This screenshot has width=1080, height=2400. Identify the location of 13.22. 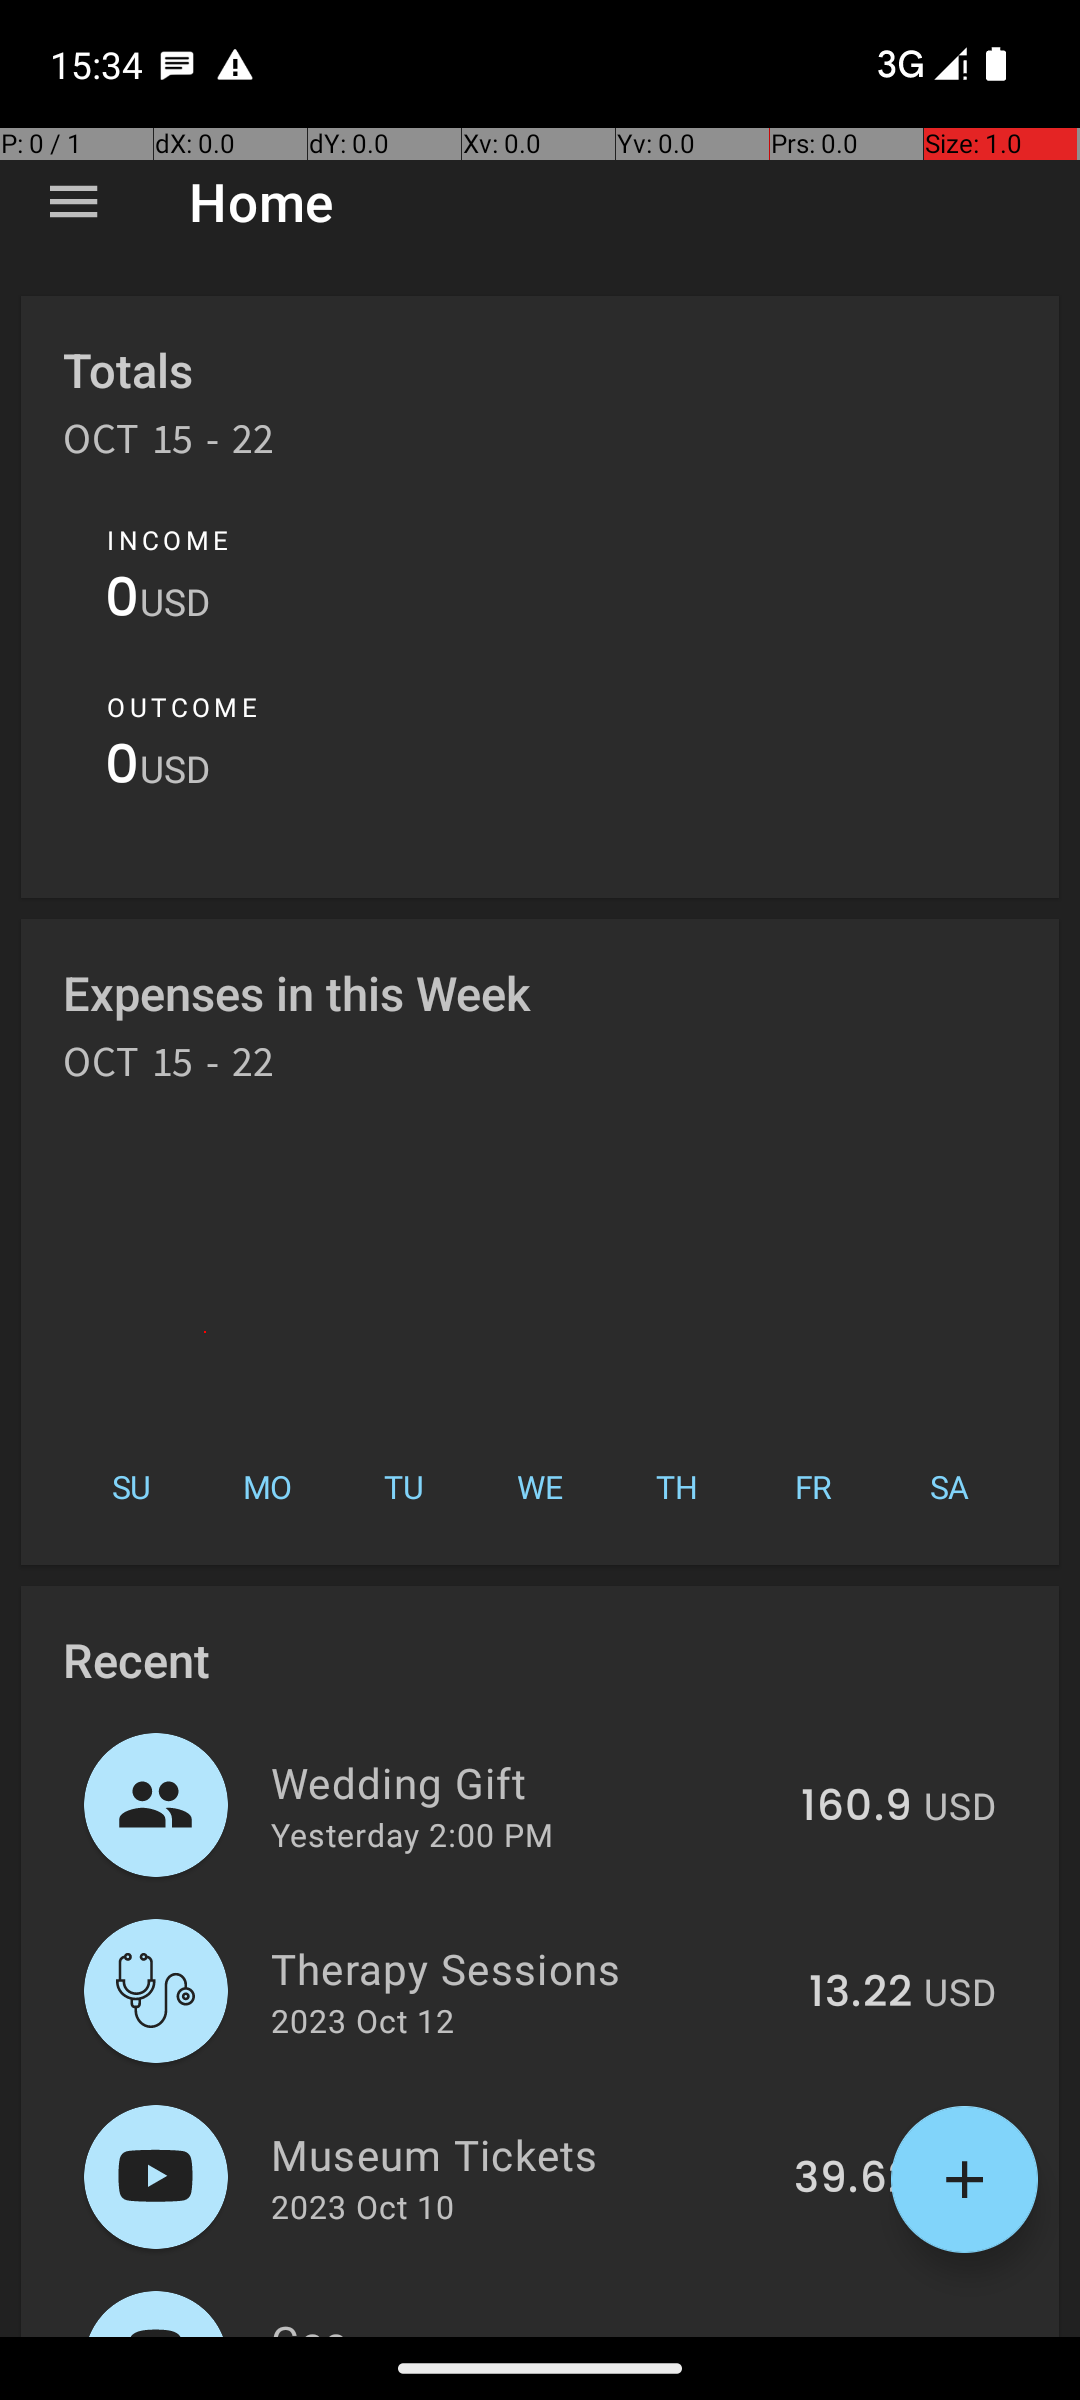
(860, 1993).